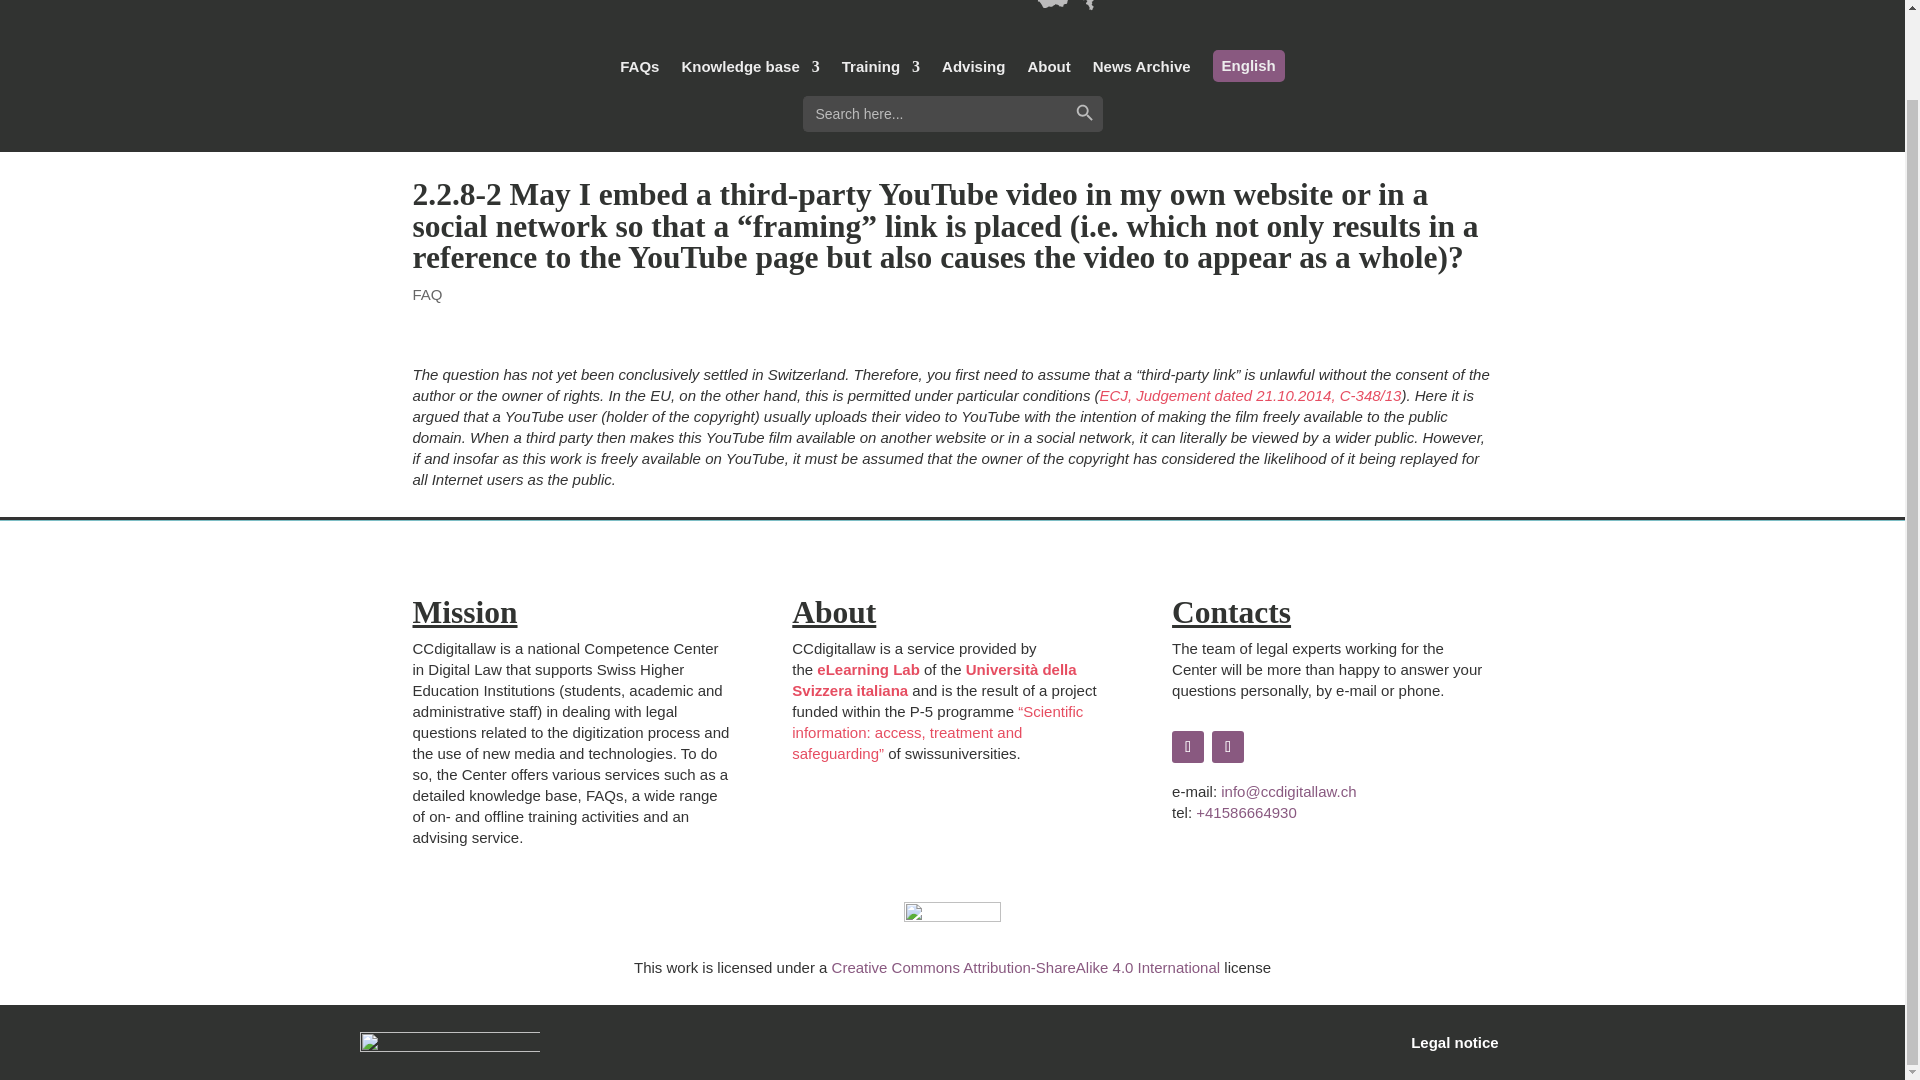  I want to click on eLearning Lab, so click(868, 669).